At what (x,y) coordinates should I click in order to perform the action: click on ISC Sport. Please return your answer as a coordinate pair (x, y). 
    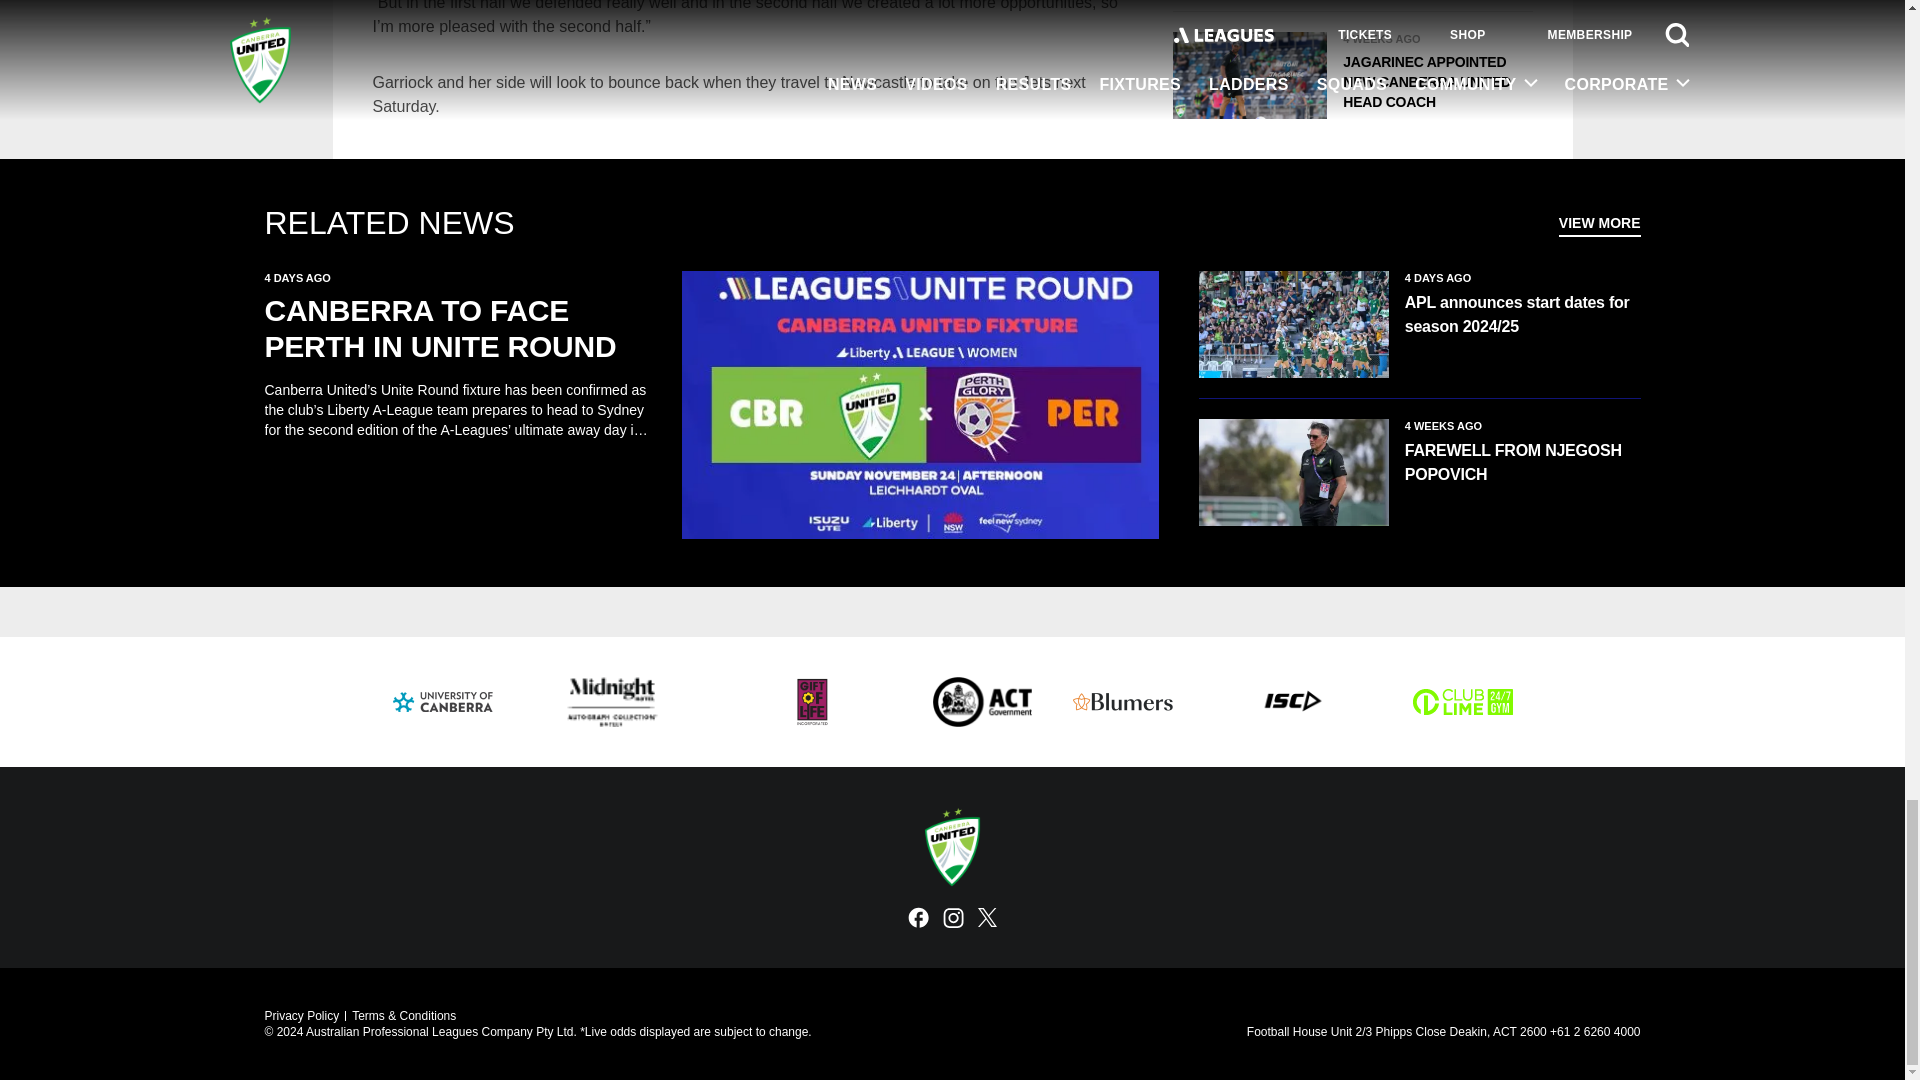
    Looking at the image, I should click on (1292, 702).